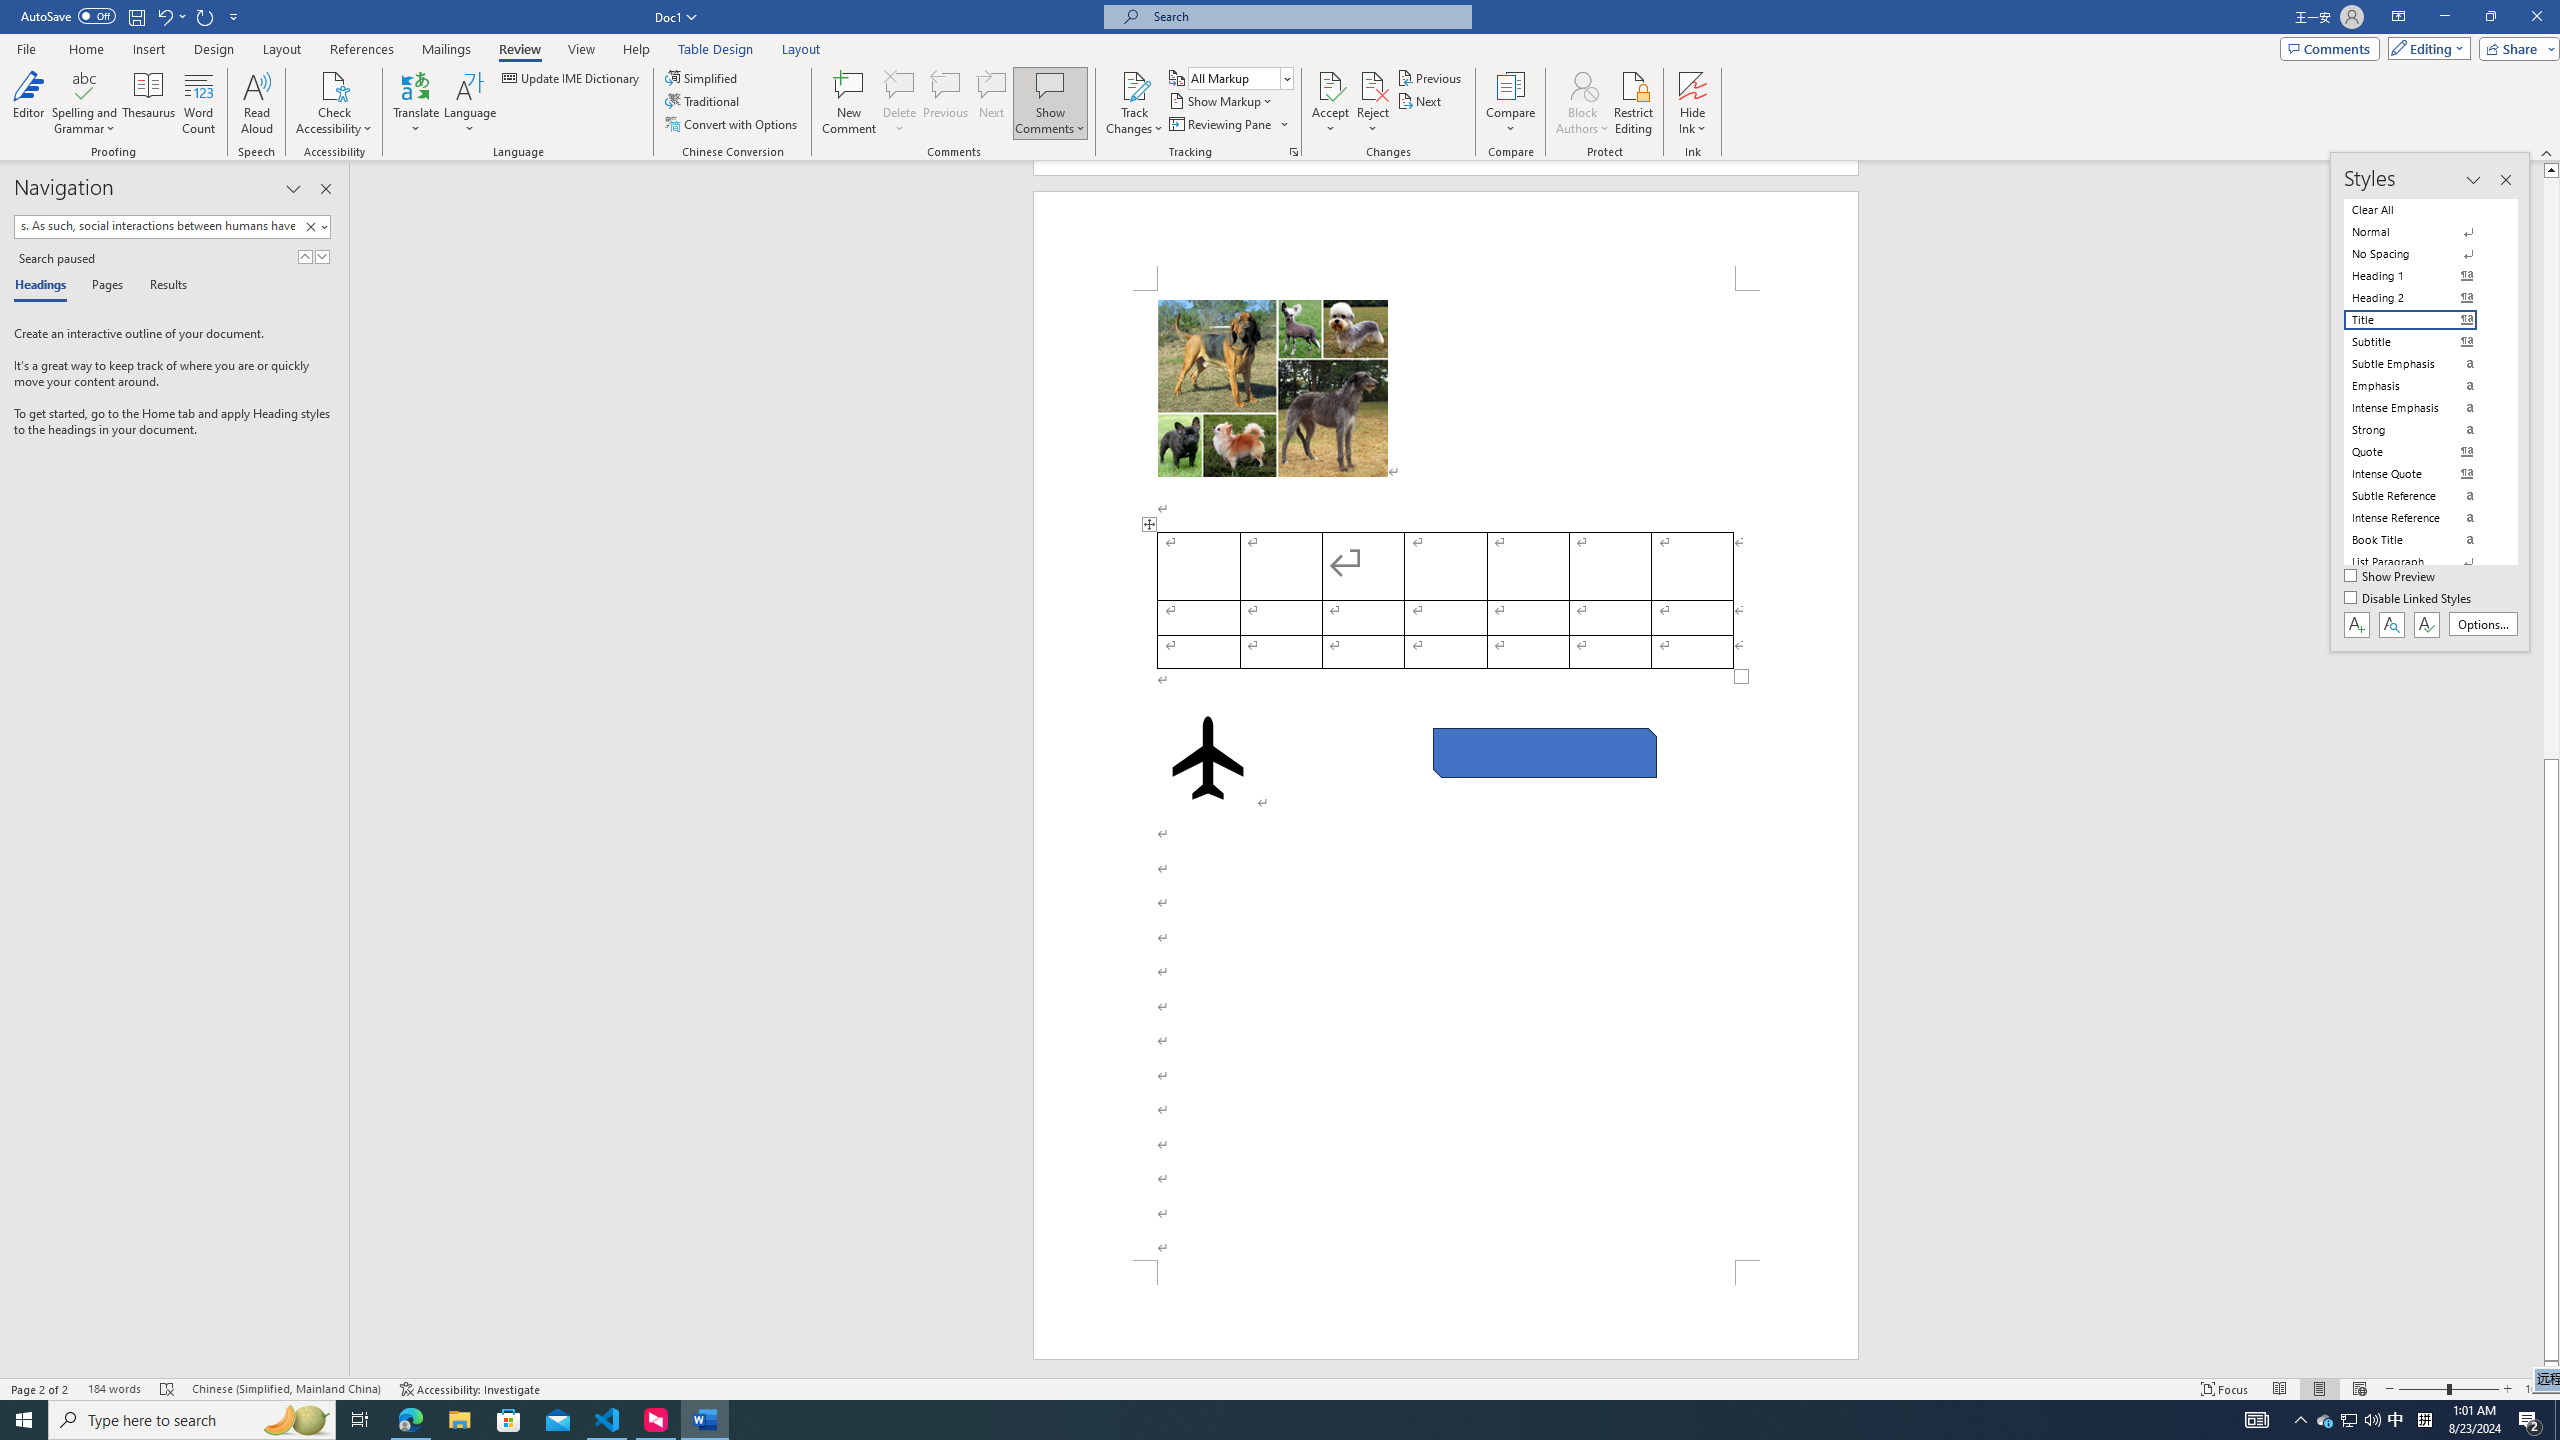 The image size is (2560, 1440). Describe the element at coordinates (1511, 103) in the screenshot. I see `Compare` at that location.